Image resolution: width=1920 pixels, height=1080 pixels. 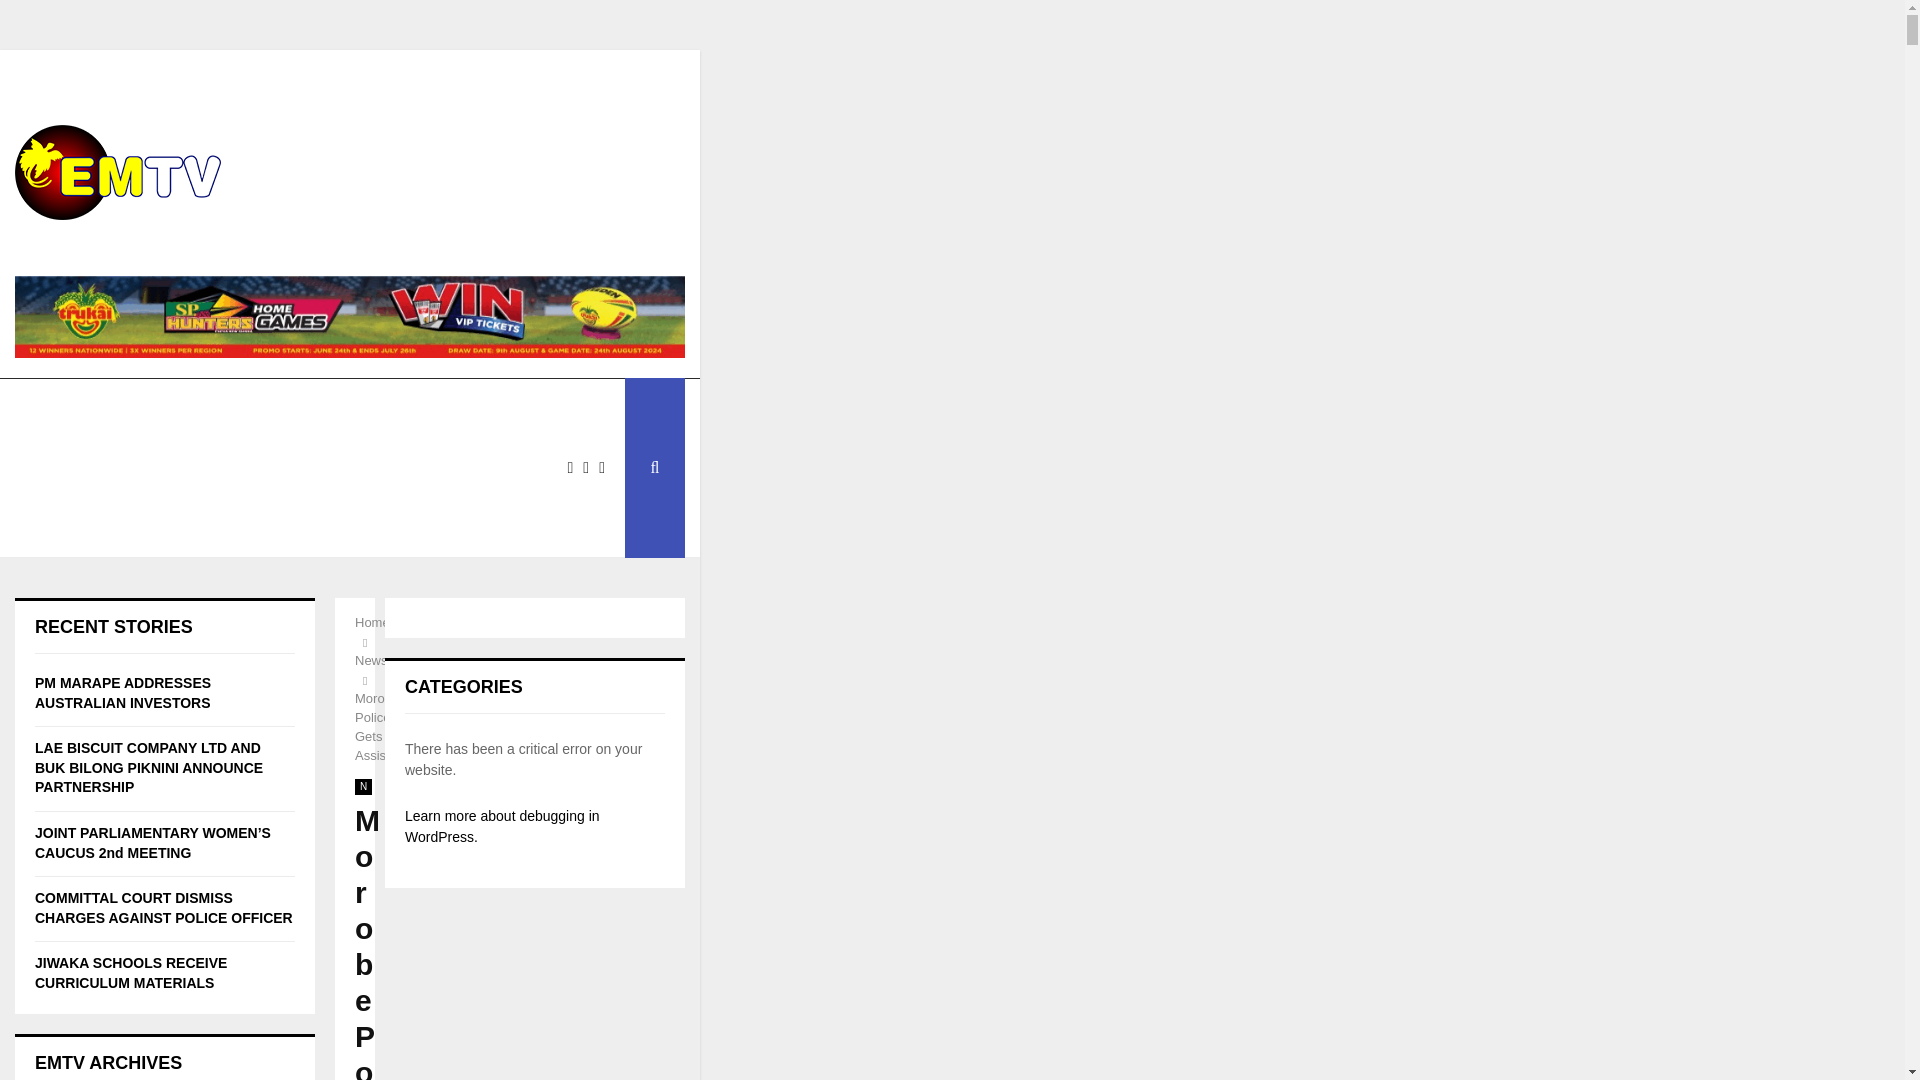 What do you see at coordinates (166, 408) in the screenshot?
I see `WATCH NOW` at bounding box center [166, 408].